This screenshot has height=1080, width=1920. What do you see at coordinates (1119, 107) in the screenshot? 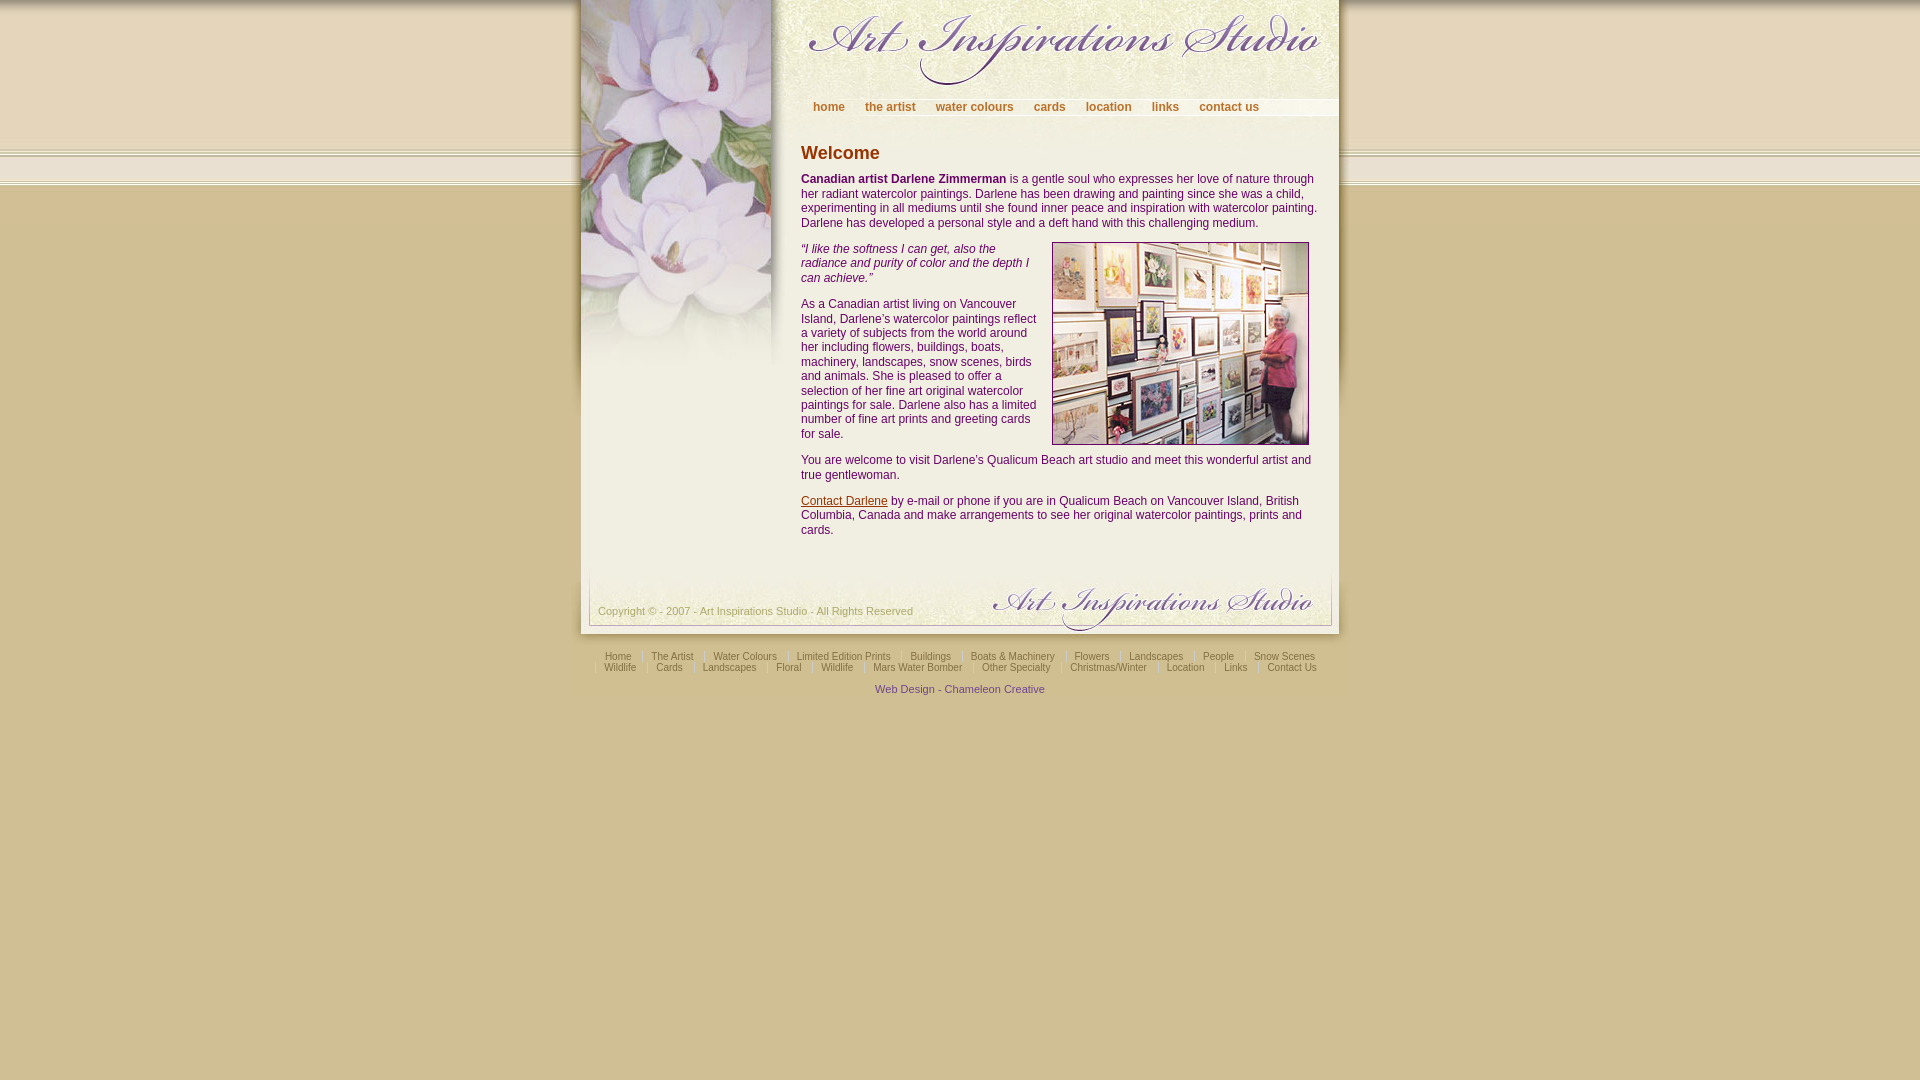
I see `location` at bounding box center [1119, 107].